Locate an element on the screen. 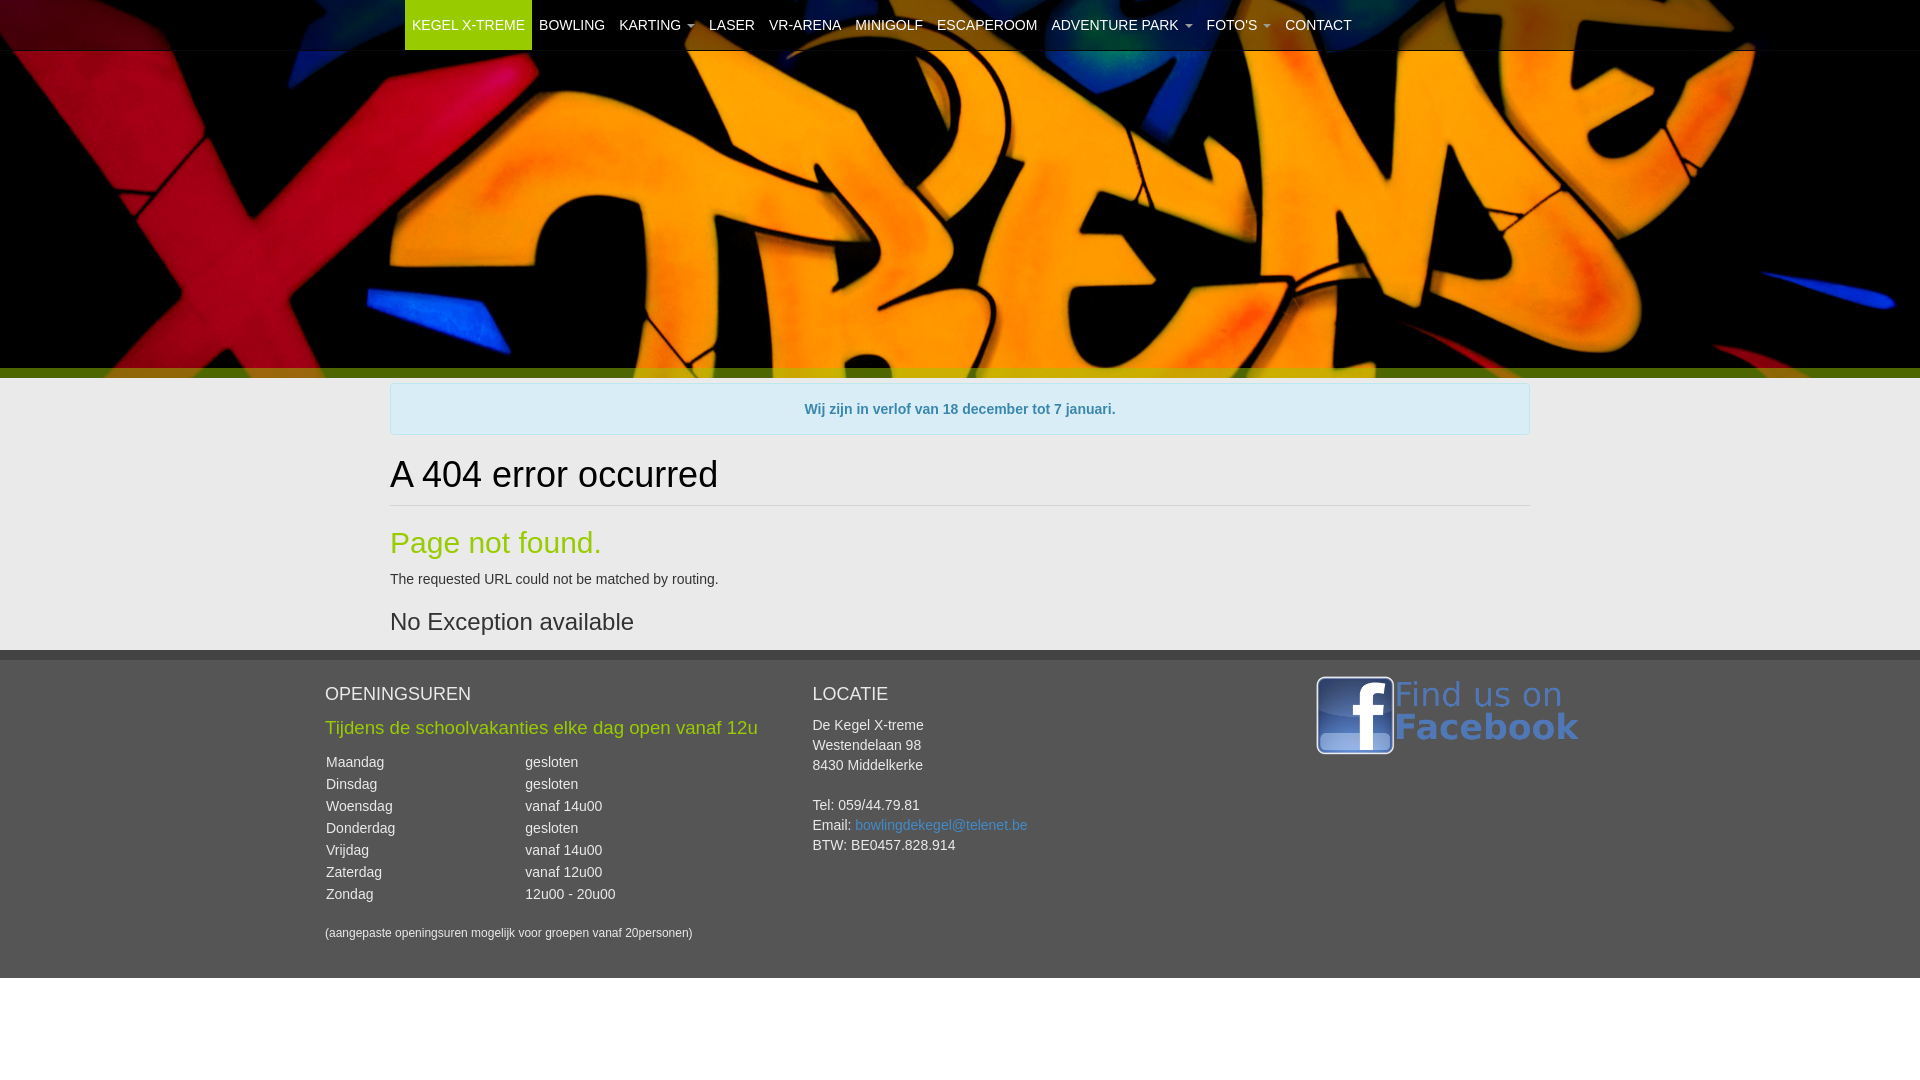  BOWLING is located at coordinates (572, 25).